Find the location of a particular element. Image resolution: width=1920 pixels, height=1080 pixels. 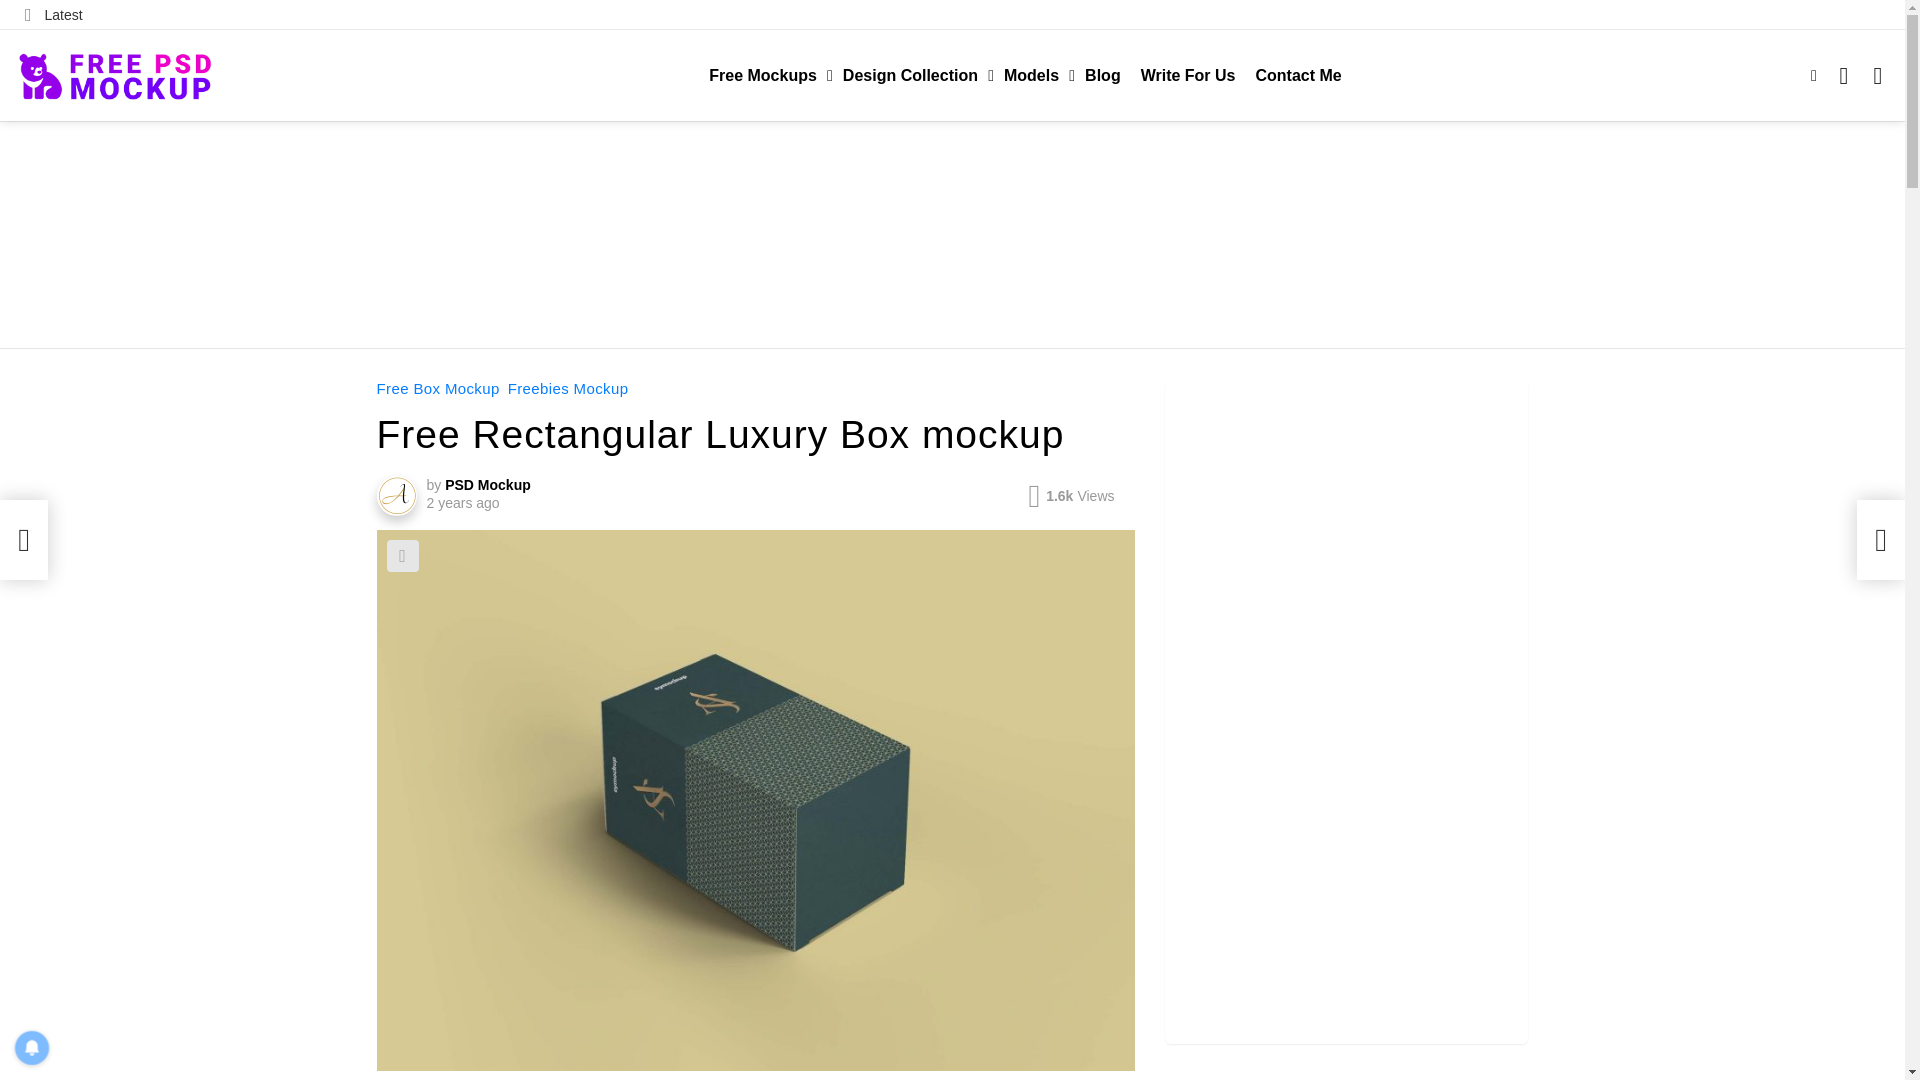

May 11, 2022, 8:48 pm is located at coordinates (462, 502).